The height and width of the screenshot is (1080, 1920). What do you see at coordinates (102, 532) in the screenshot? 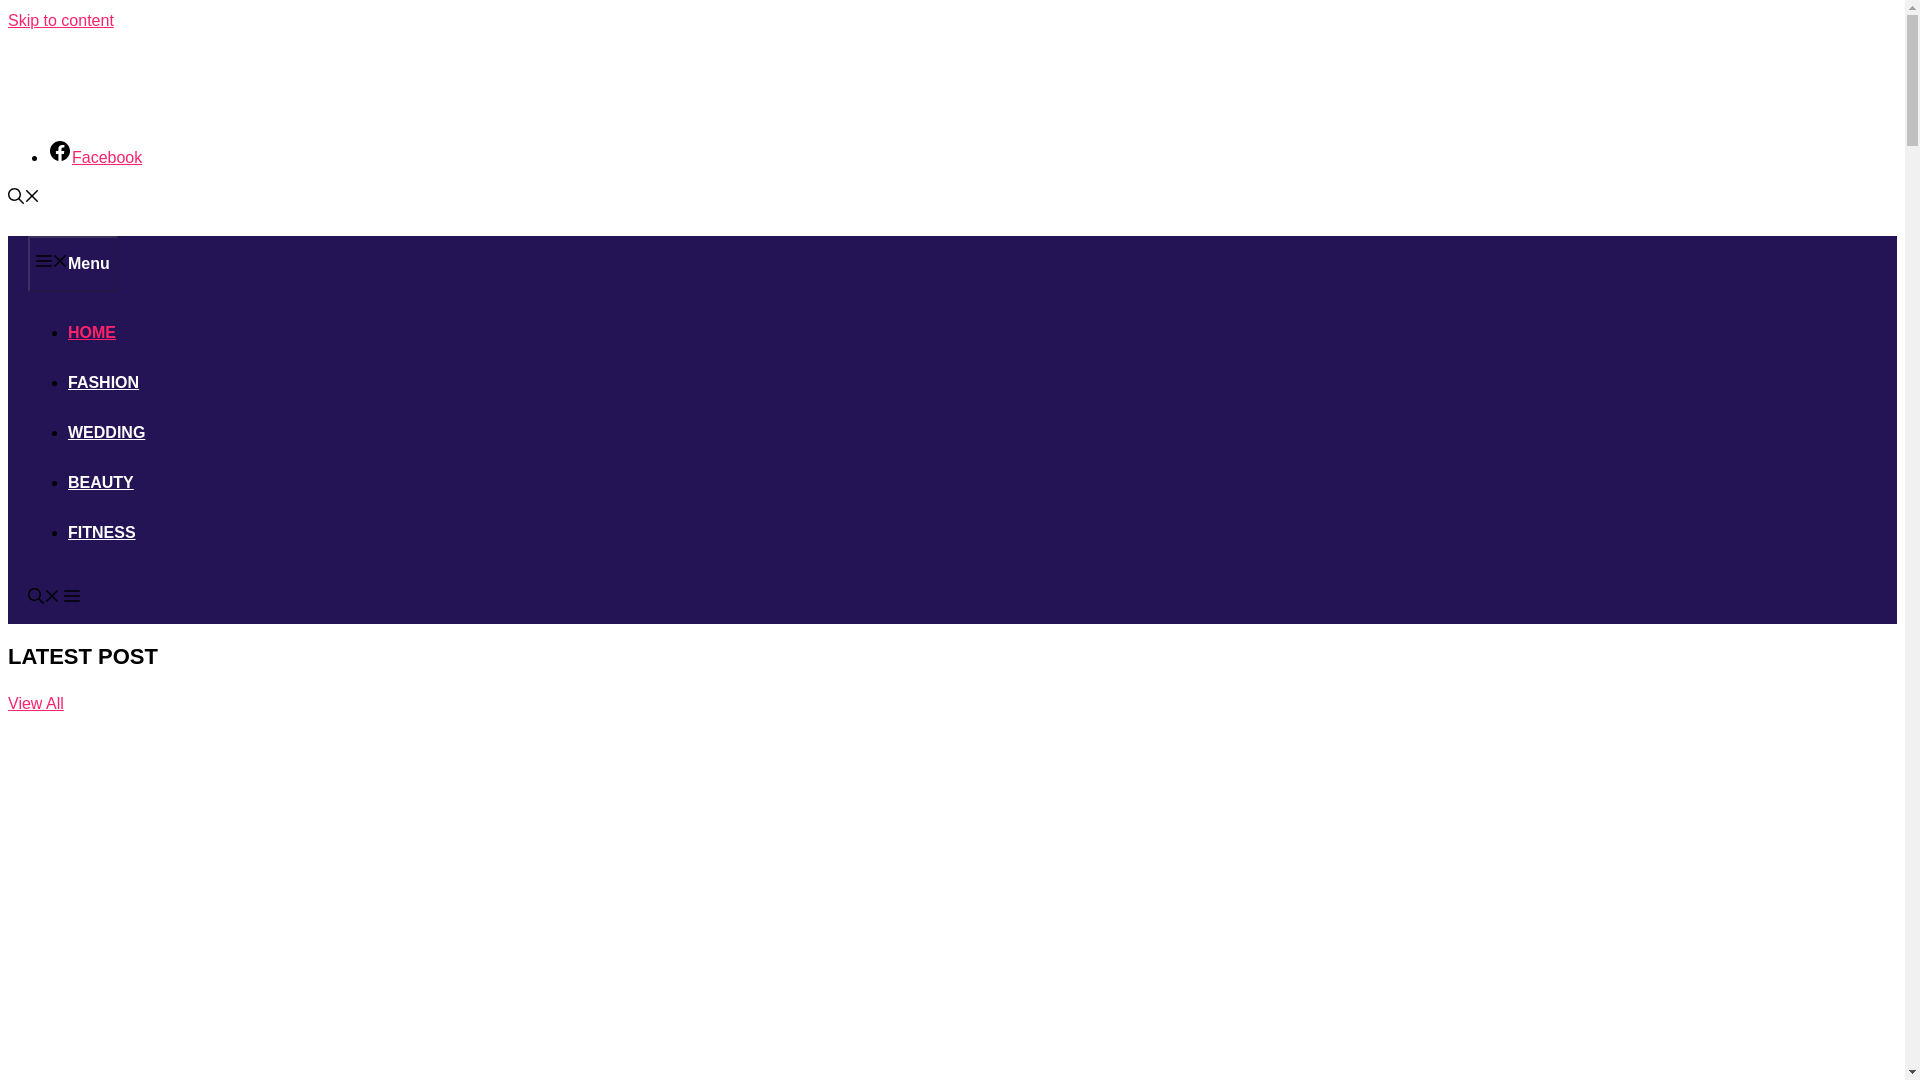
I see `FITNESS` at bounding box center [102, 532].